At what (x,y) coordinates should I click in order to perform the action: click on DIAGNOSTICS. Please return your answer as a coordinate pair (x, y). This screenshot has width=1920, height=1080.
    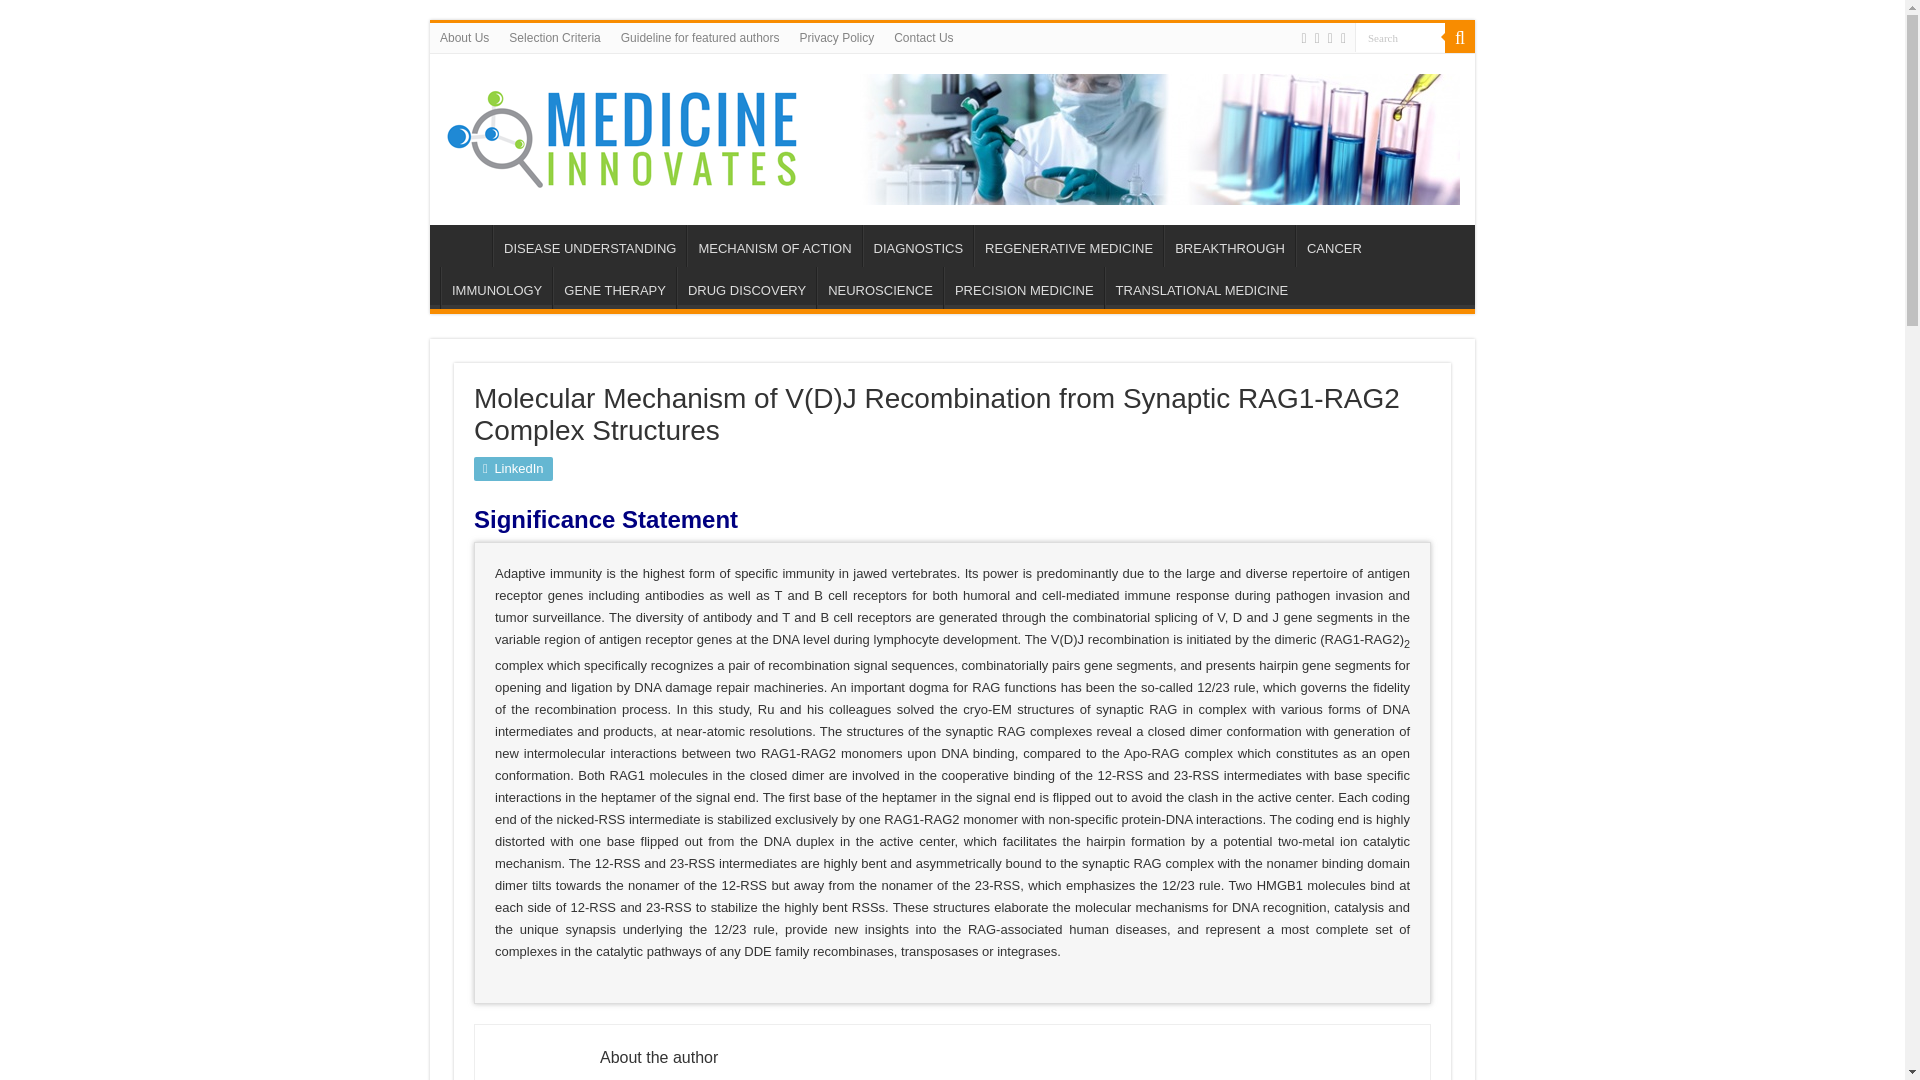
    Looking at the image, I should click on (918, 245).